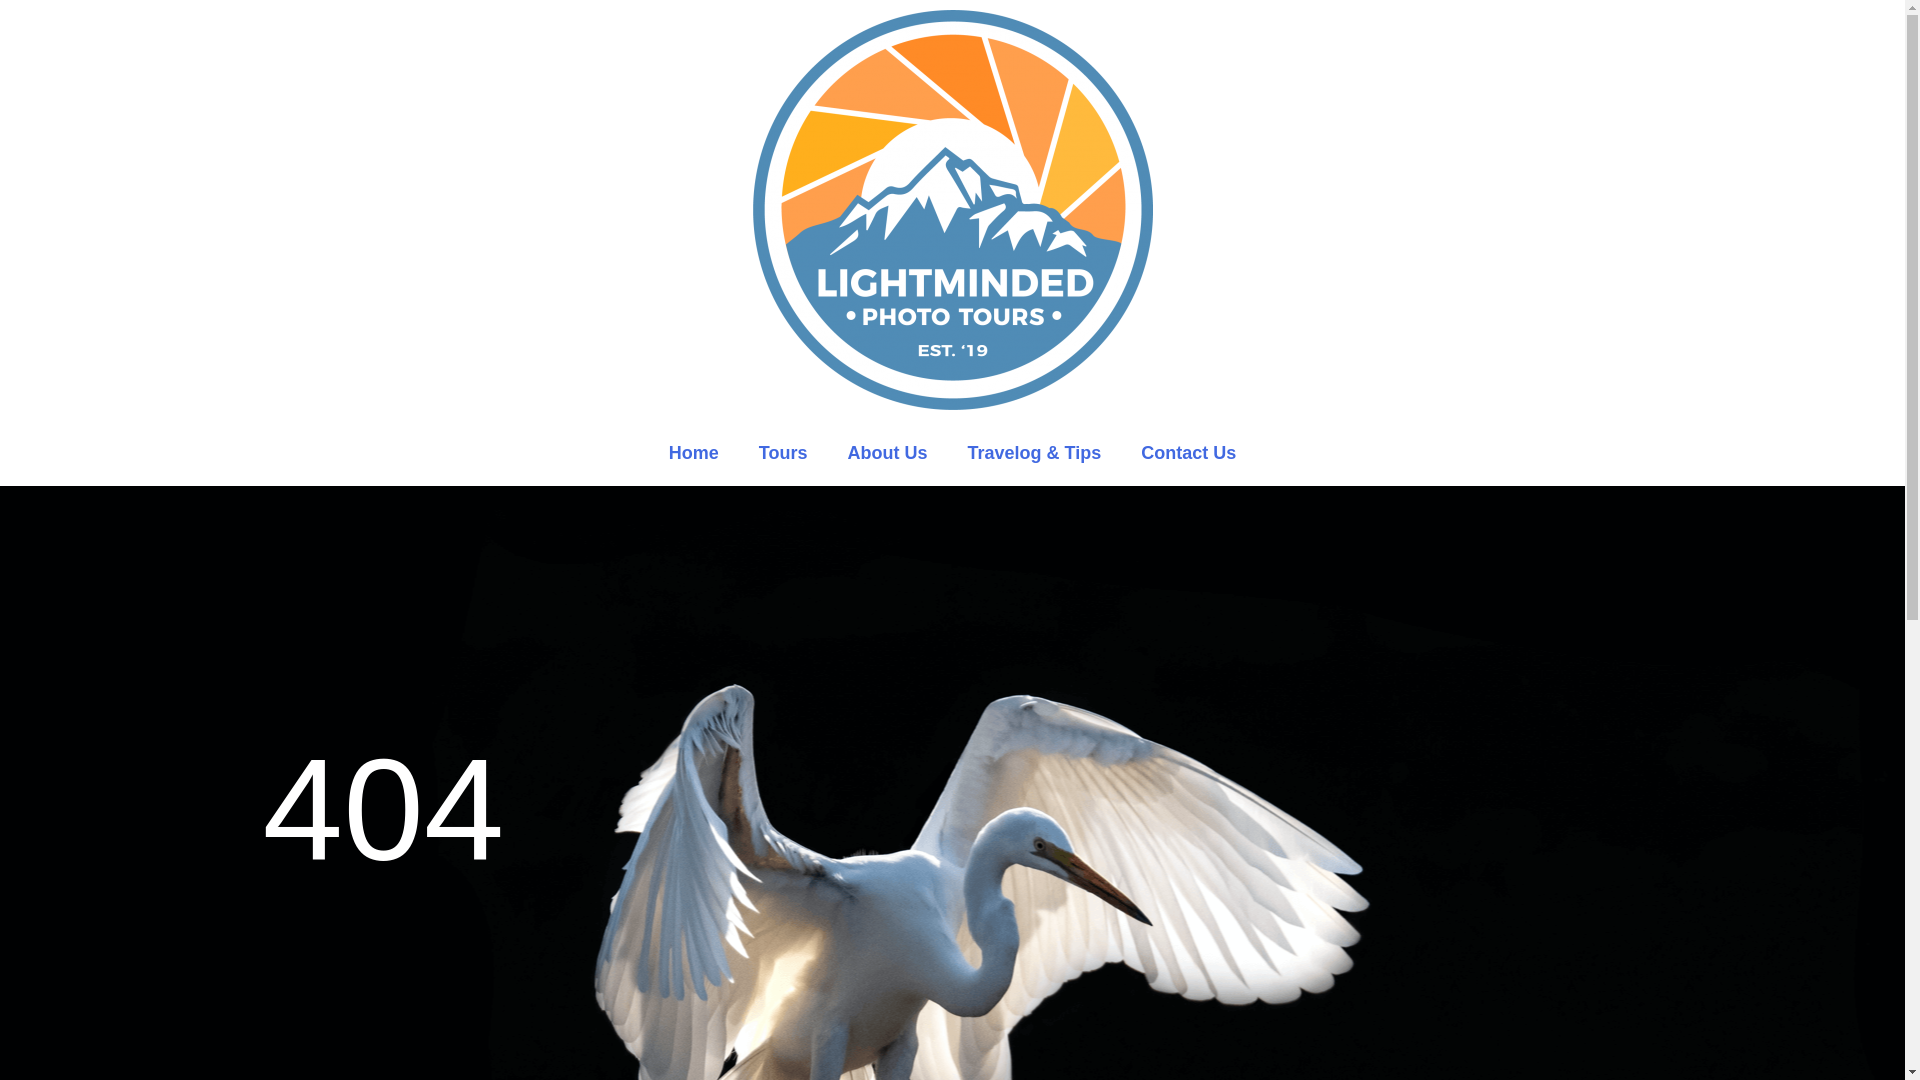 The width and height of the screenshot is (1920, 1080). I want to click on About Us, so click(886, 452).